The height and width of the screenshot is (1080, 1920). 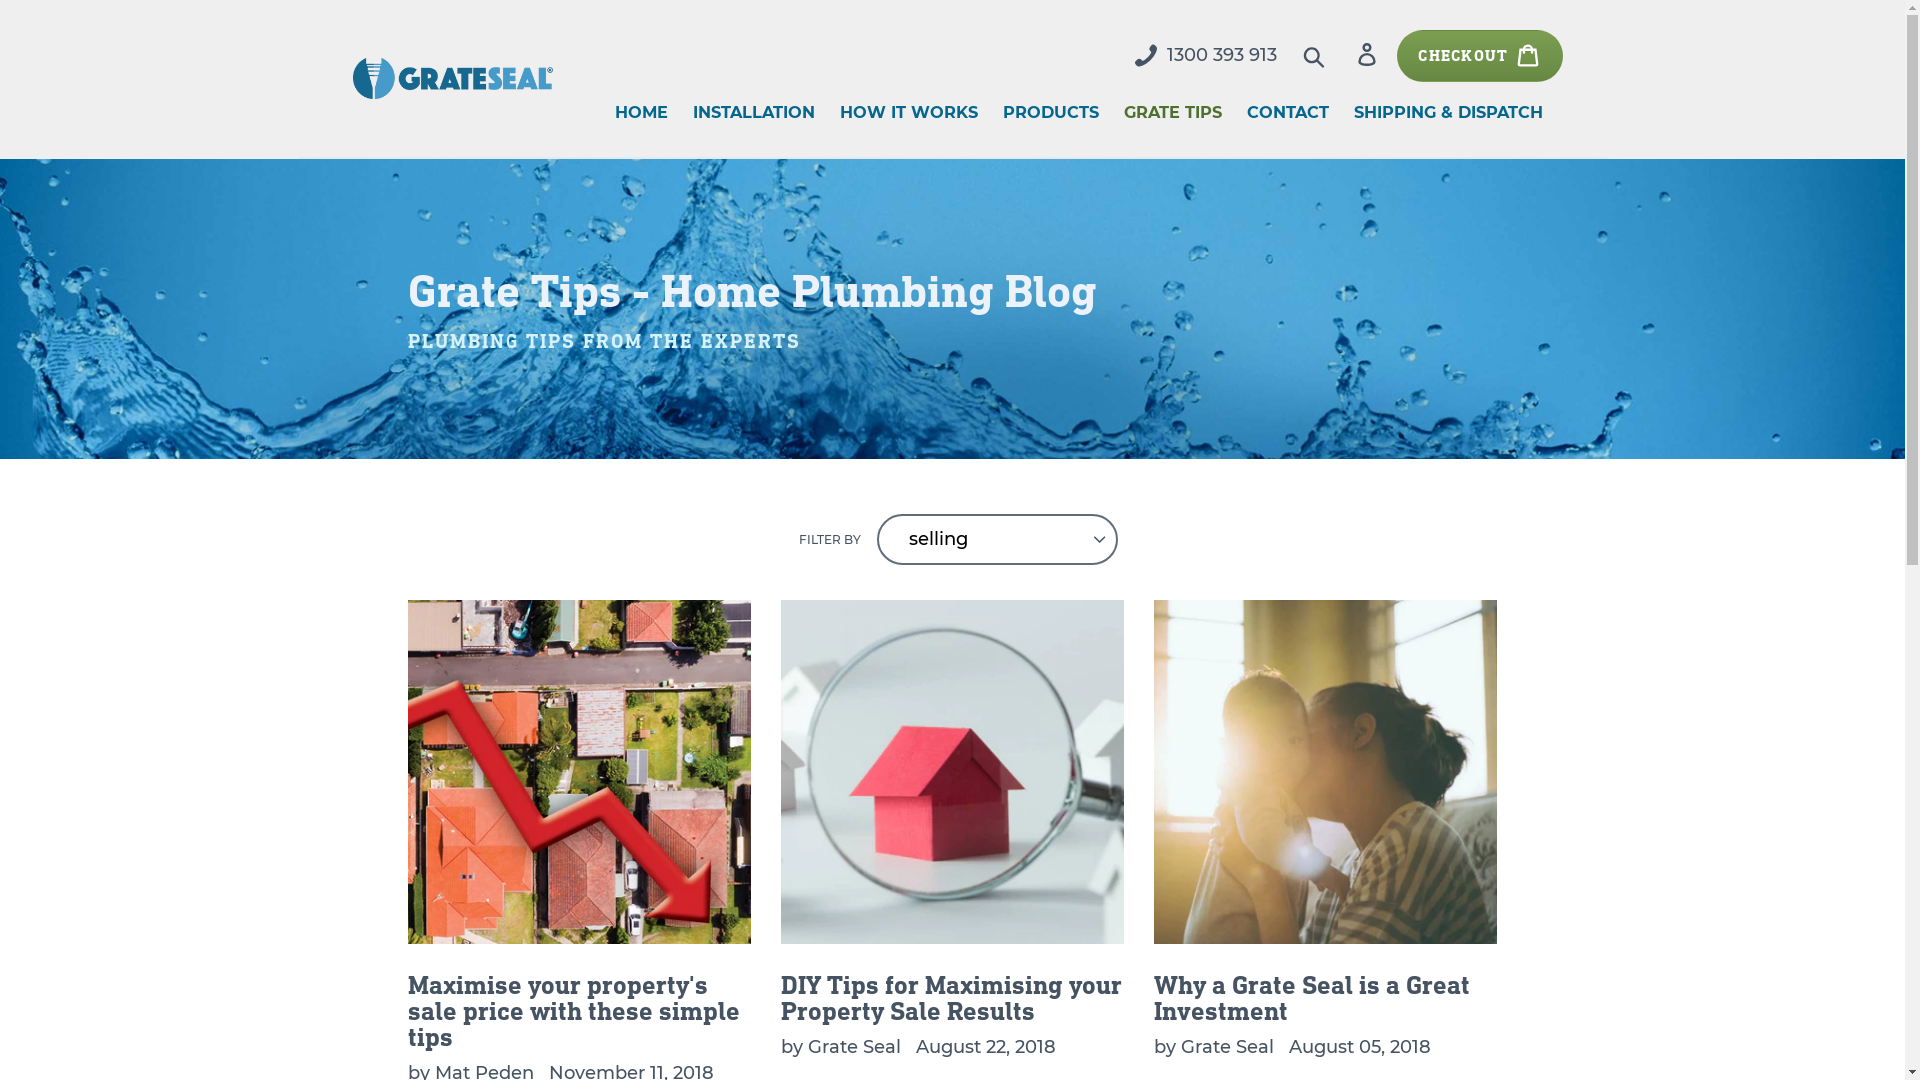 I want to click on 1300 393 913, so click(x=1205, y=55).